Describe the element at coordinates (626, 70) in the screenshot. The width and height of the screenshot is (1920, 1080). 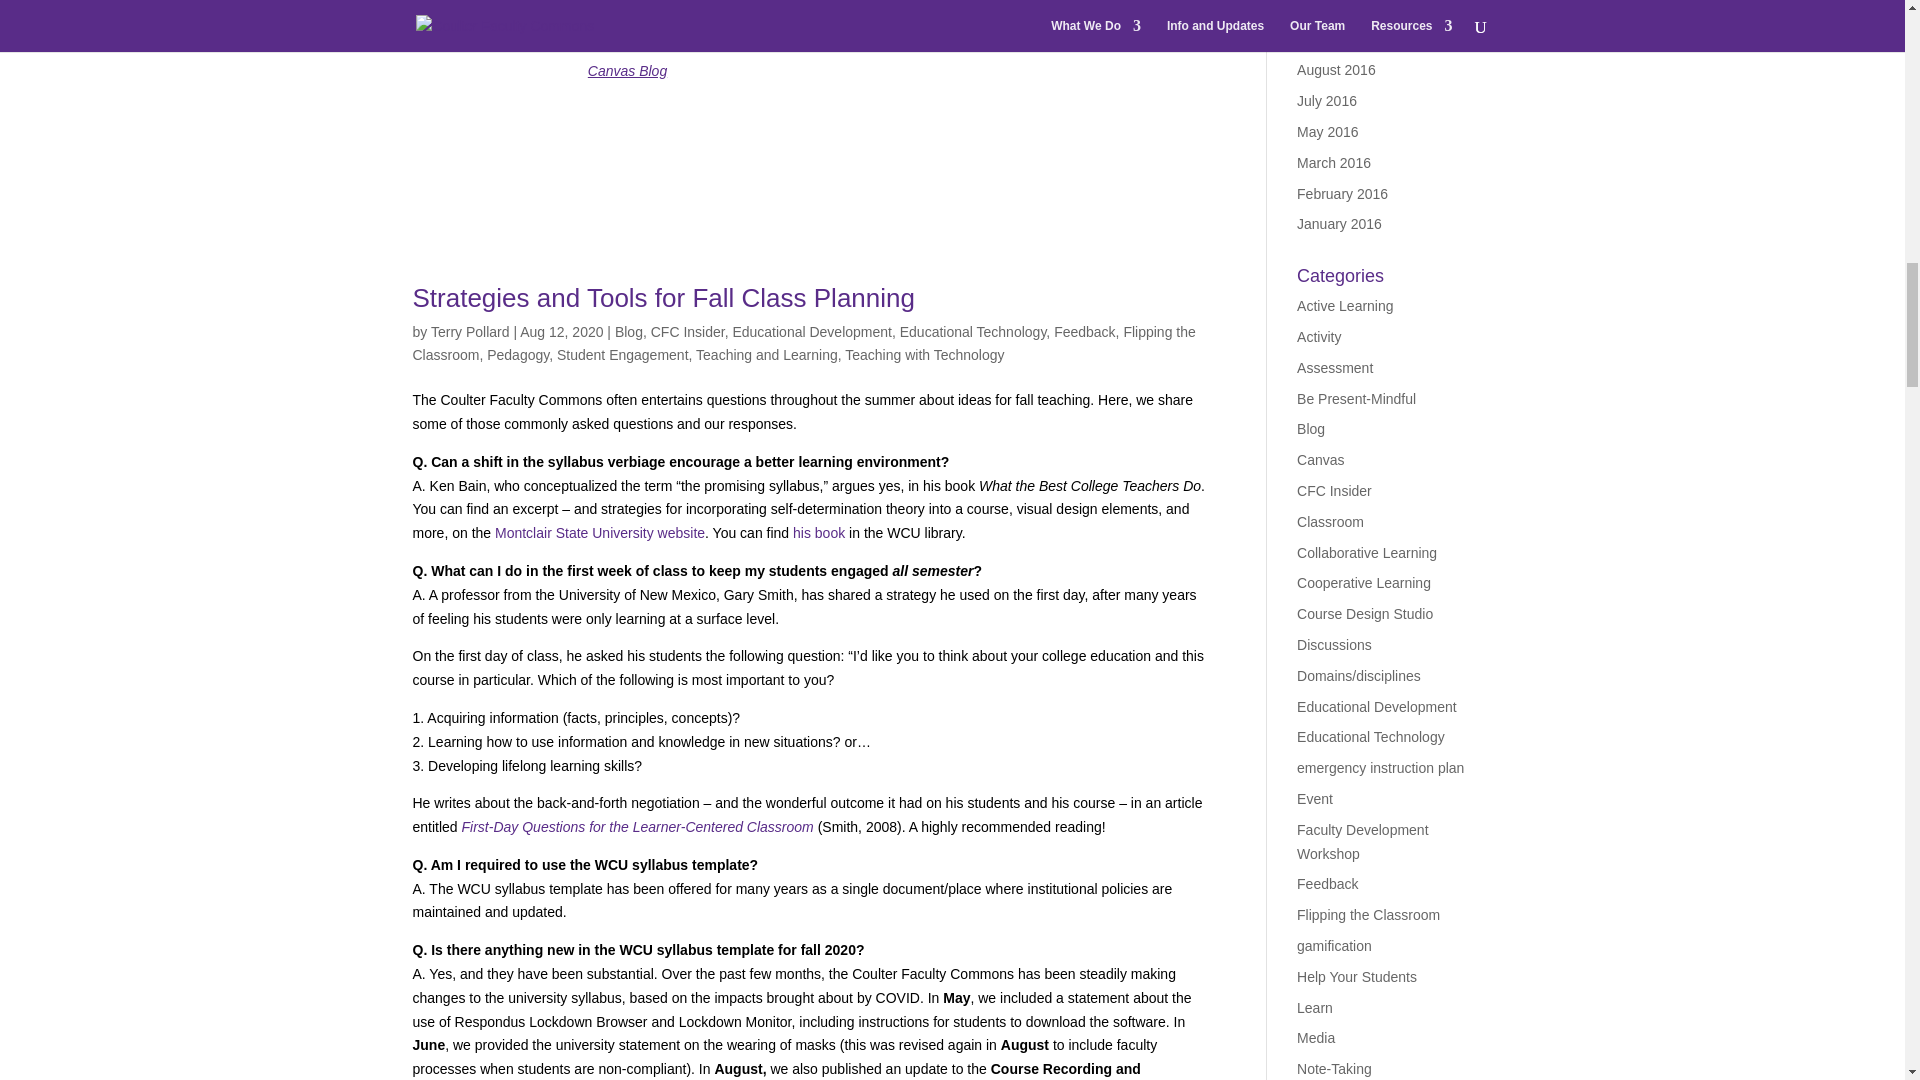
I see `Canvas Blog` at that location.